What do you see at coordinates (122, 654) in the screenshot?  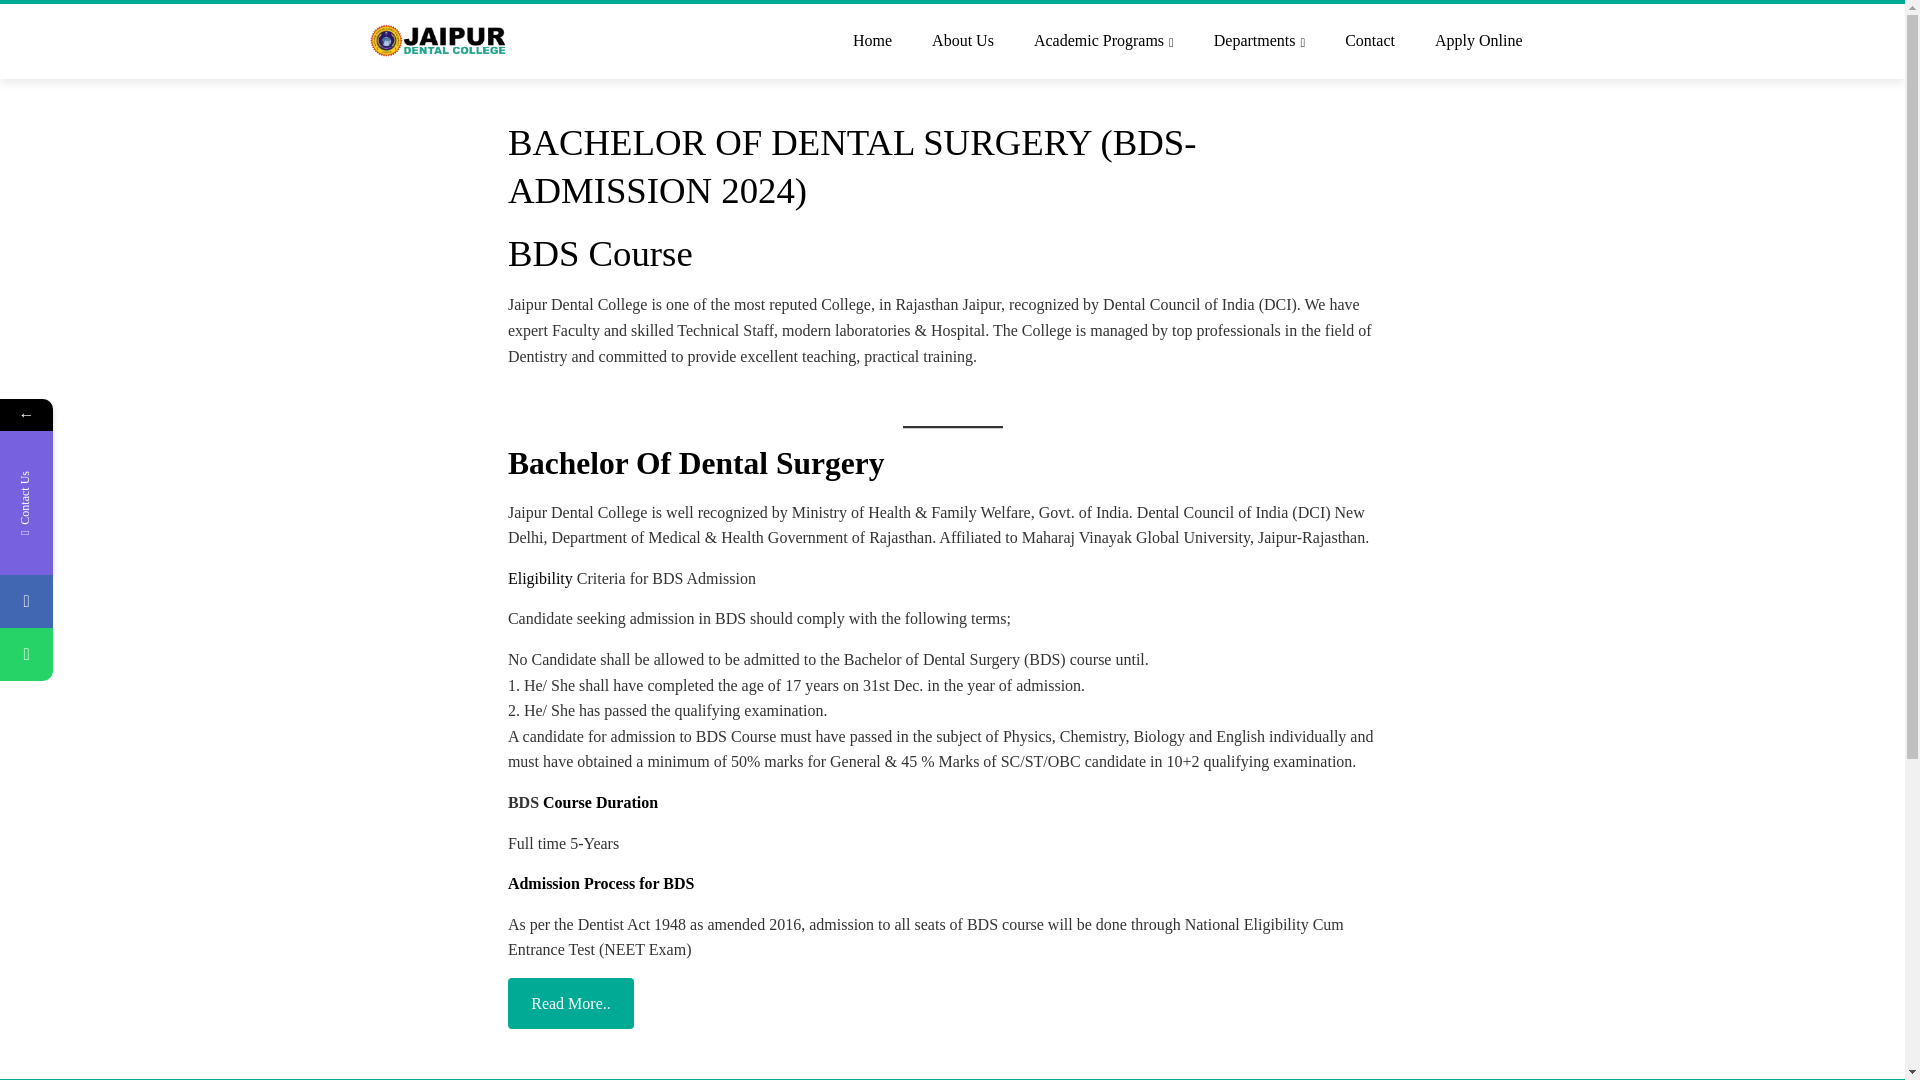 I see `WhatsApp` at bounding box center [122, 654].